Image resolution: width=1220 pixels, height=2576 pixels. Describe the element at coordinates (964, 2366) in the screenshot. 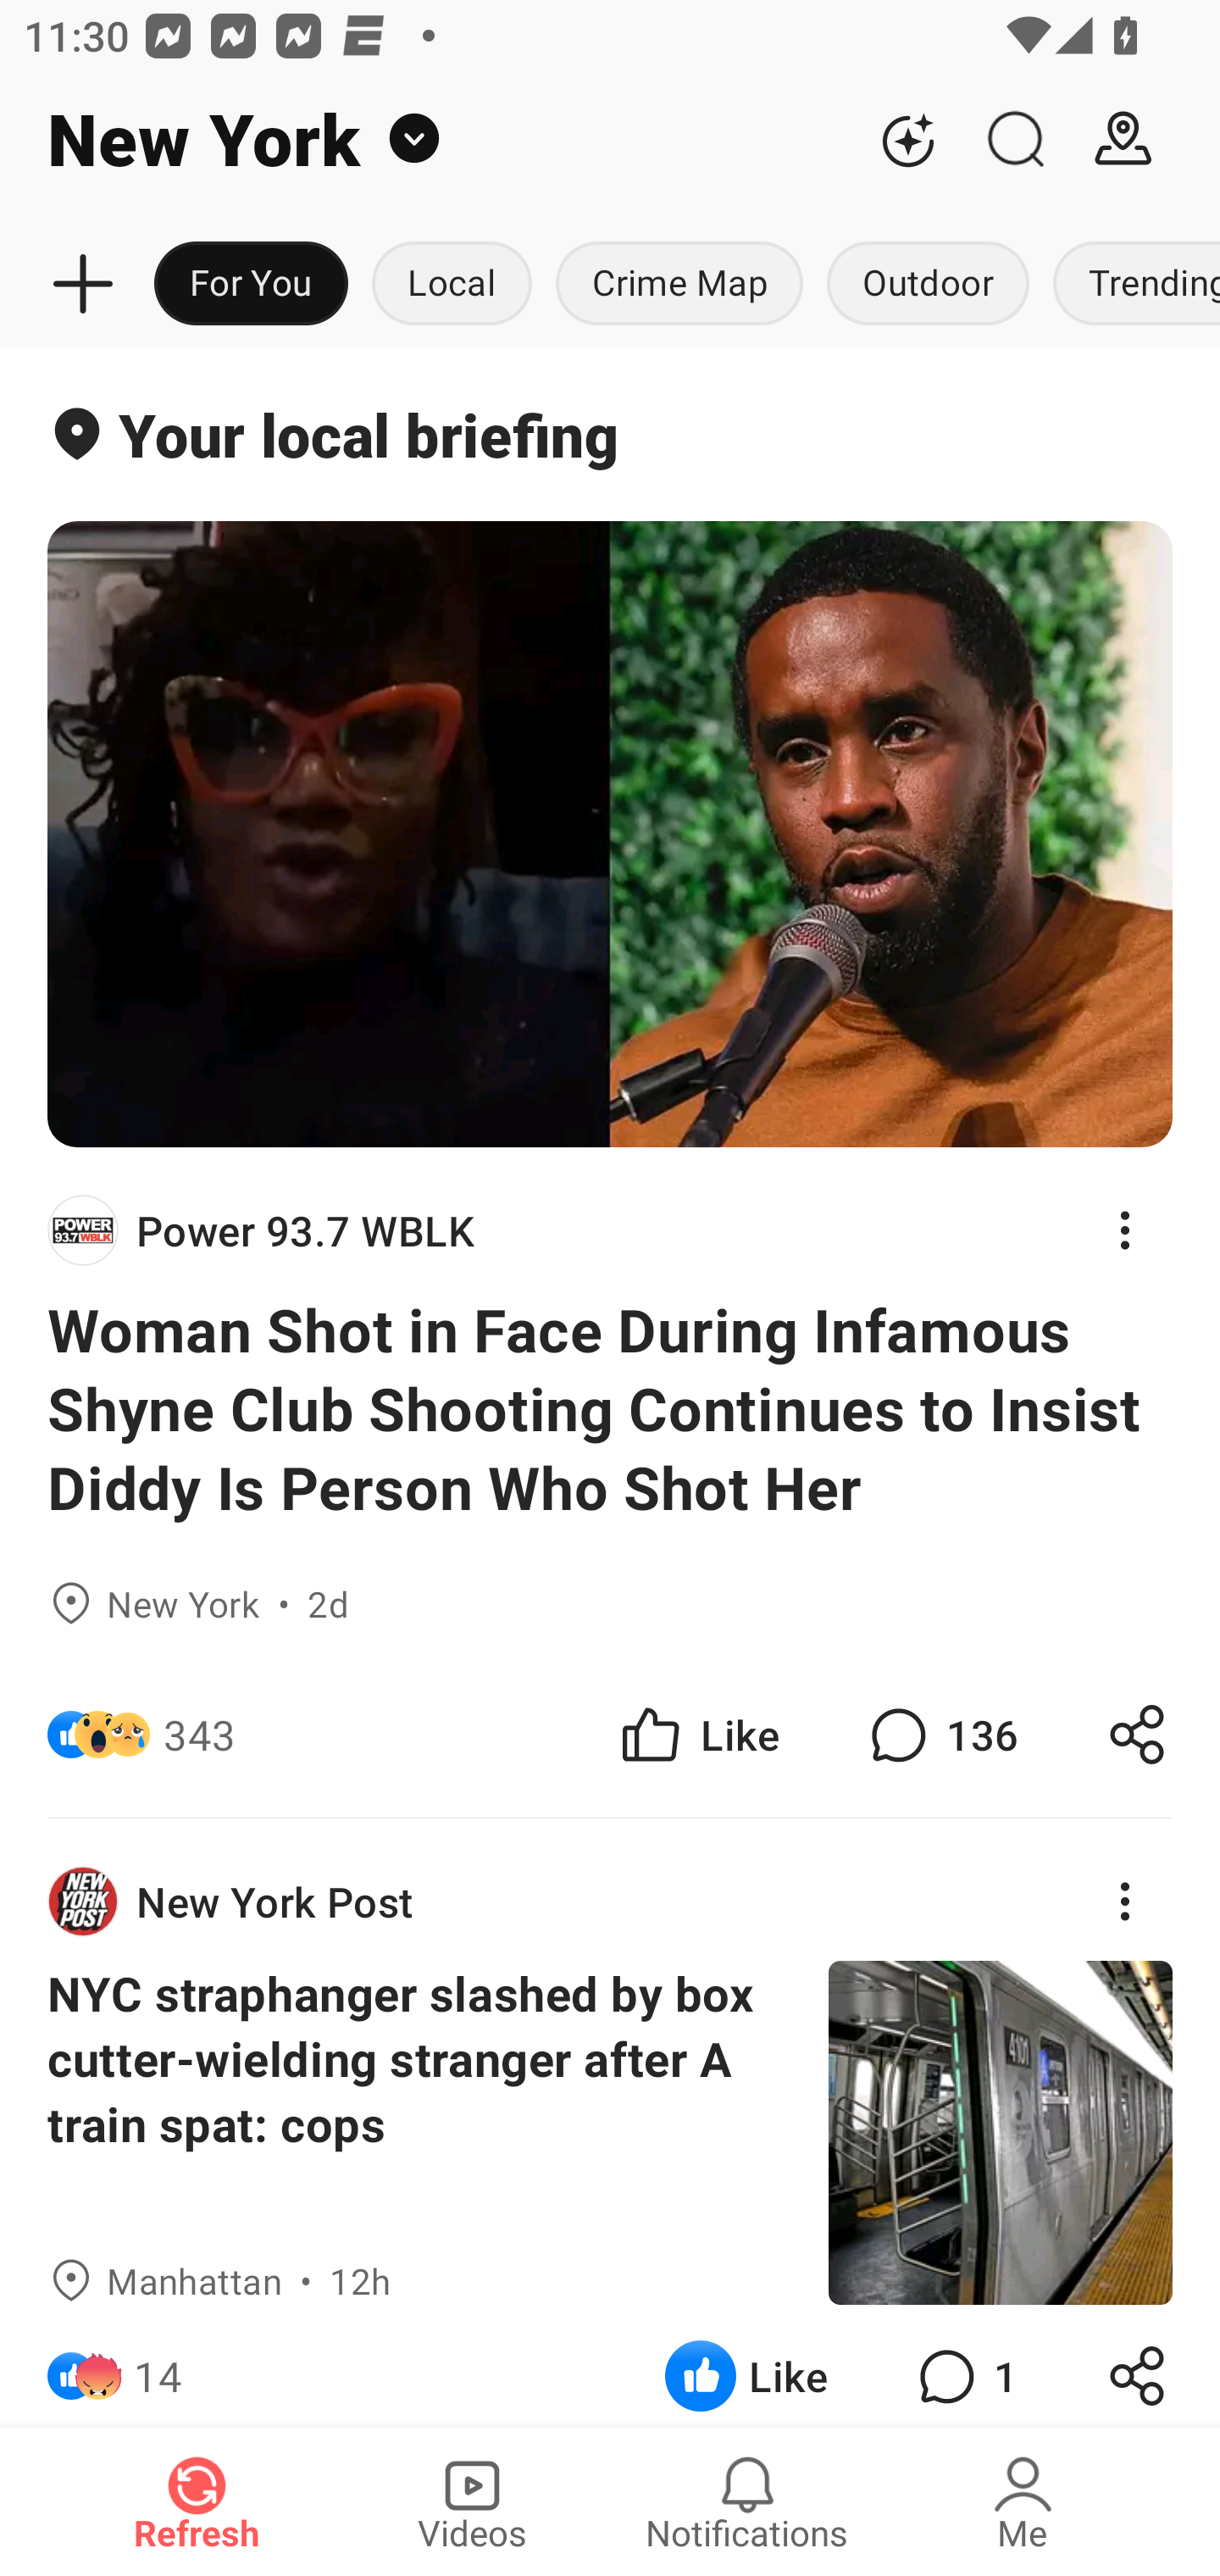

I see `1` at that location.